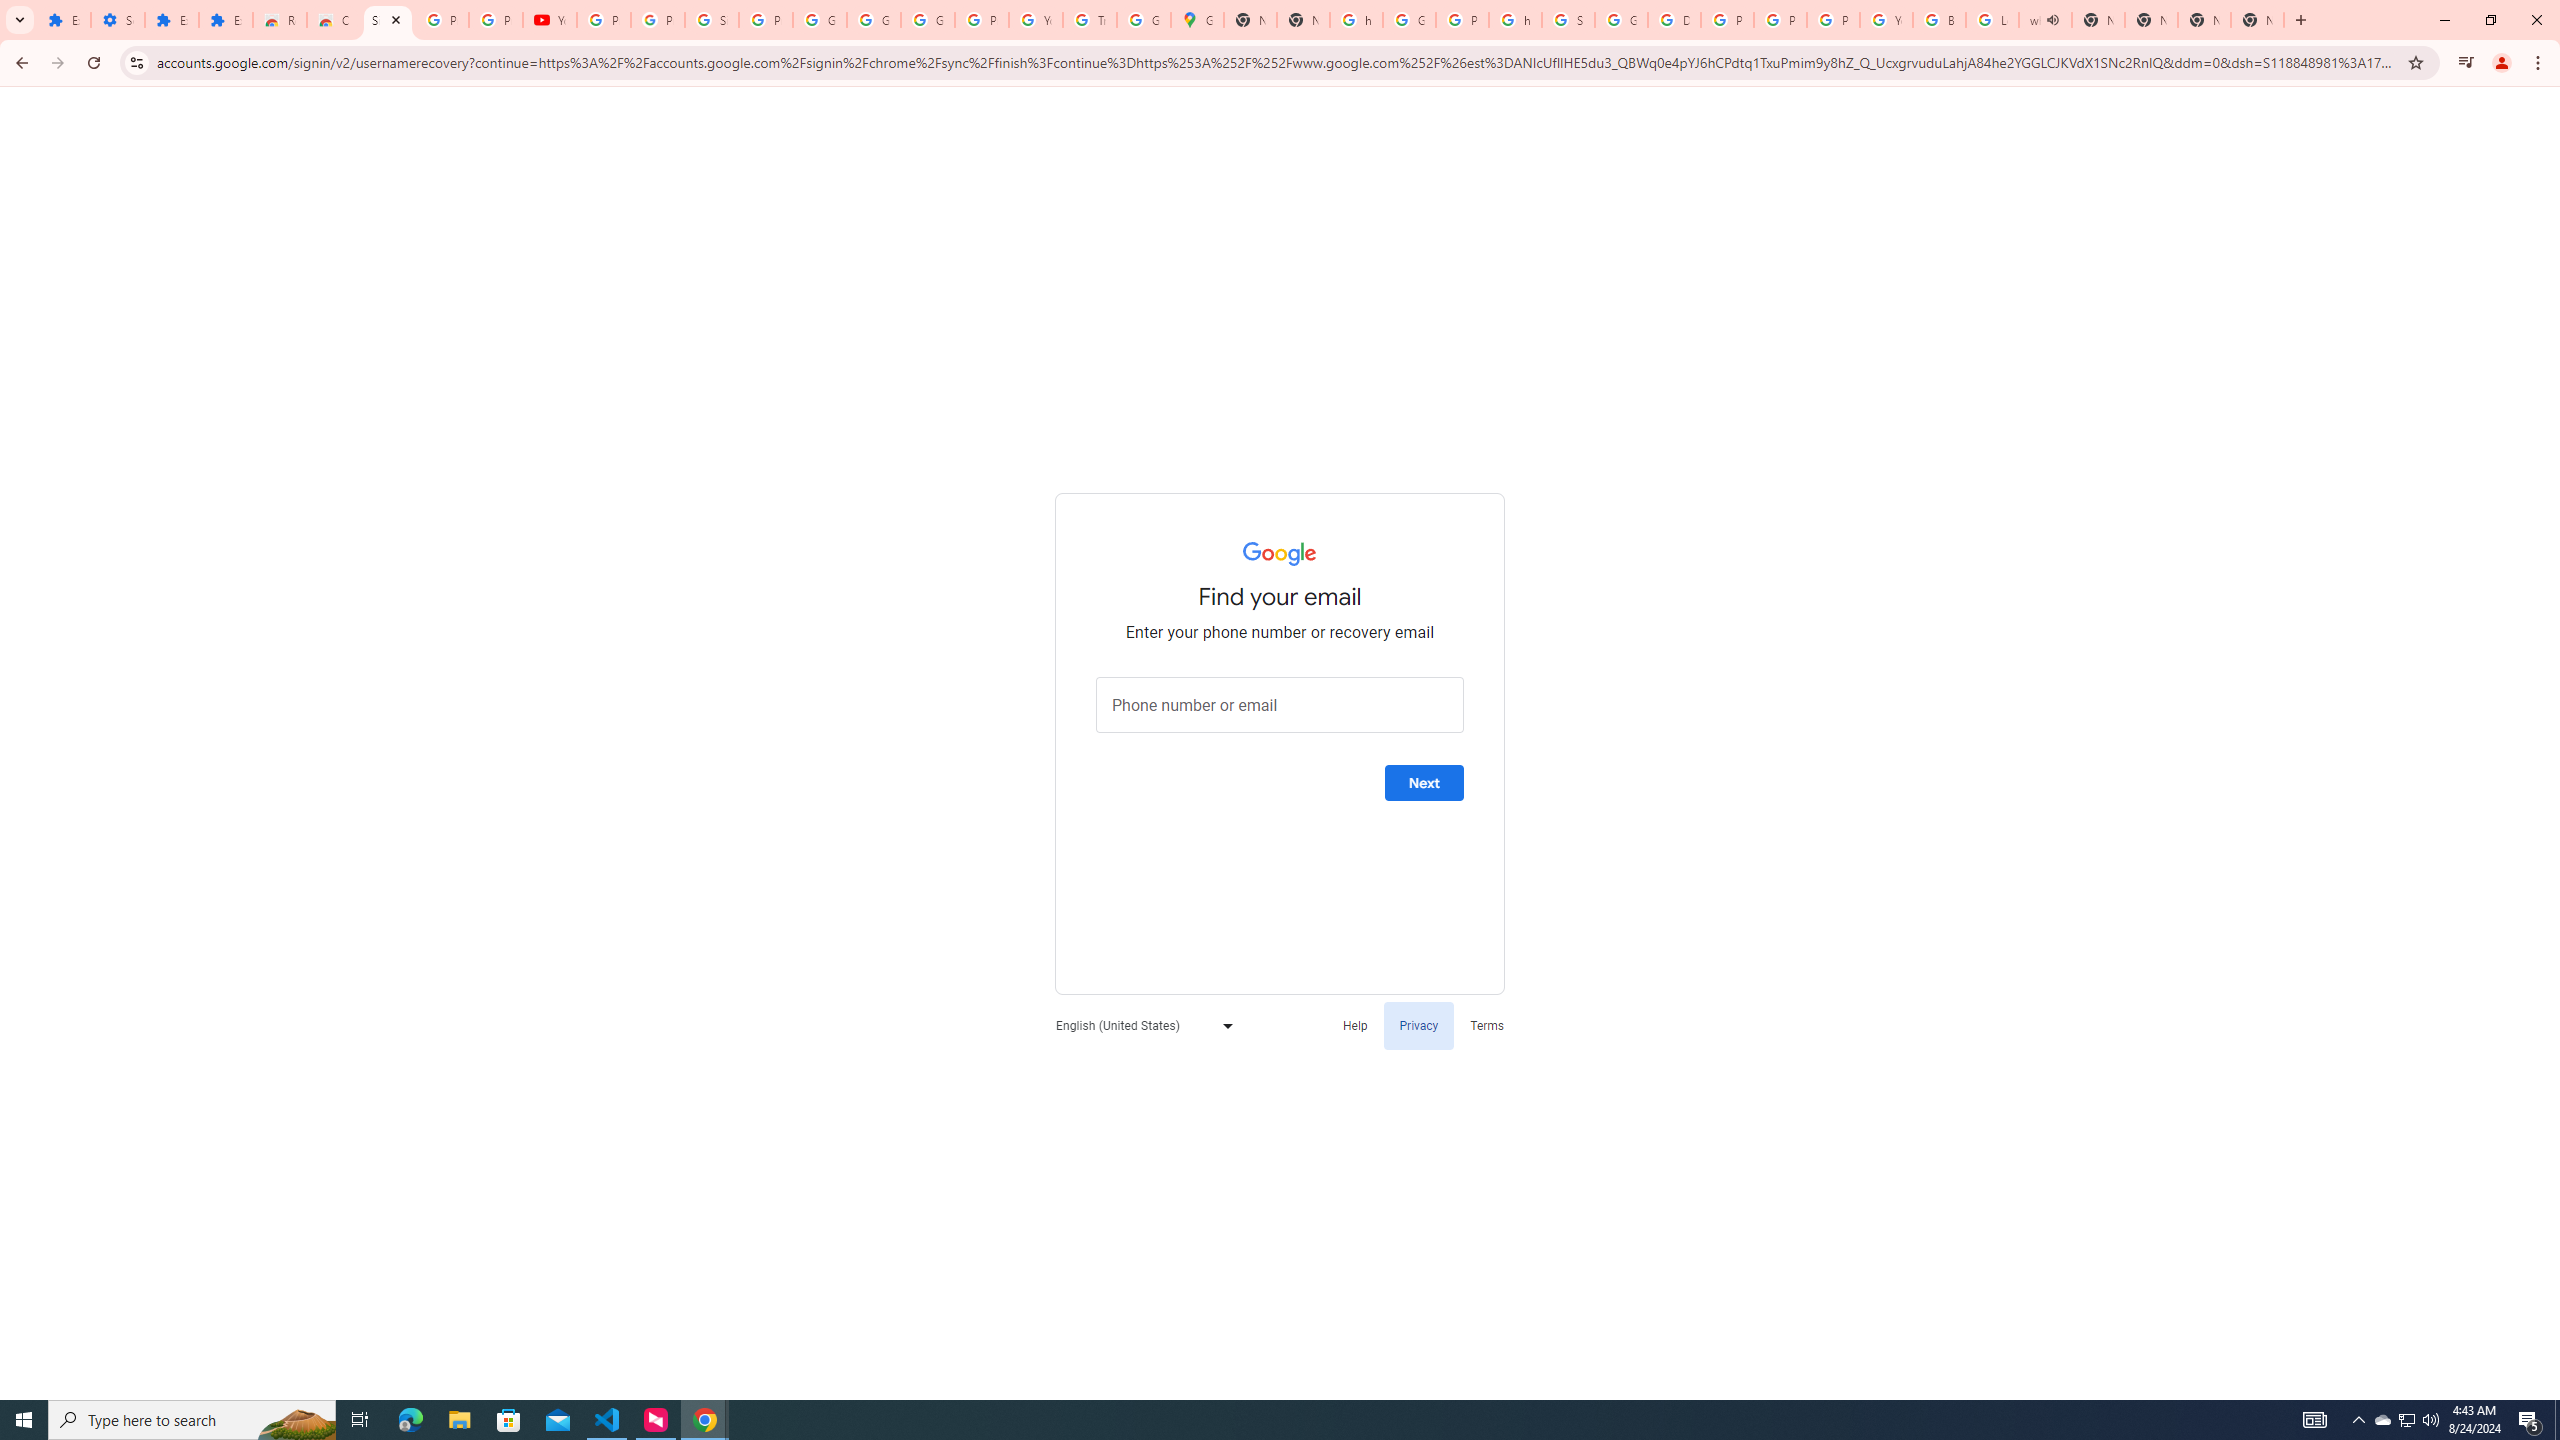 The image size is (2560, 1440). Describe the element at coordinates (1280, 705) in the screenshot. I see `Phone number or email` at that location.